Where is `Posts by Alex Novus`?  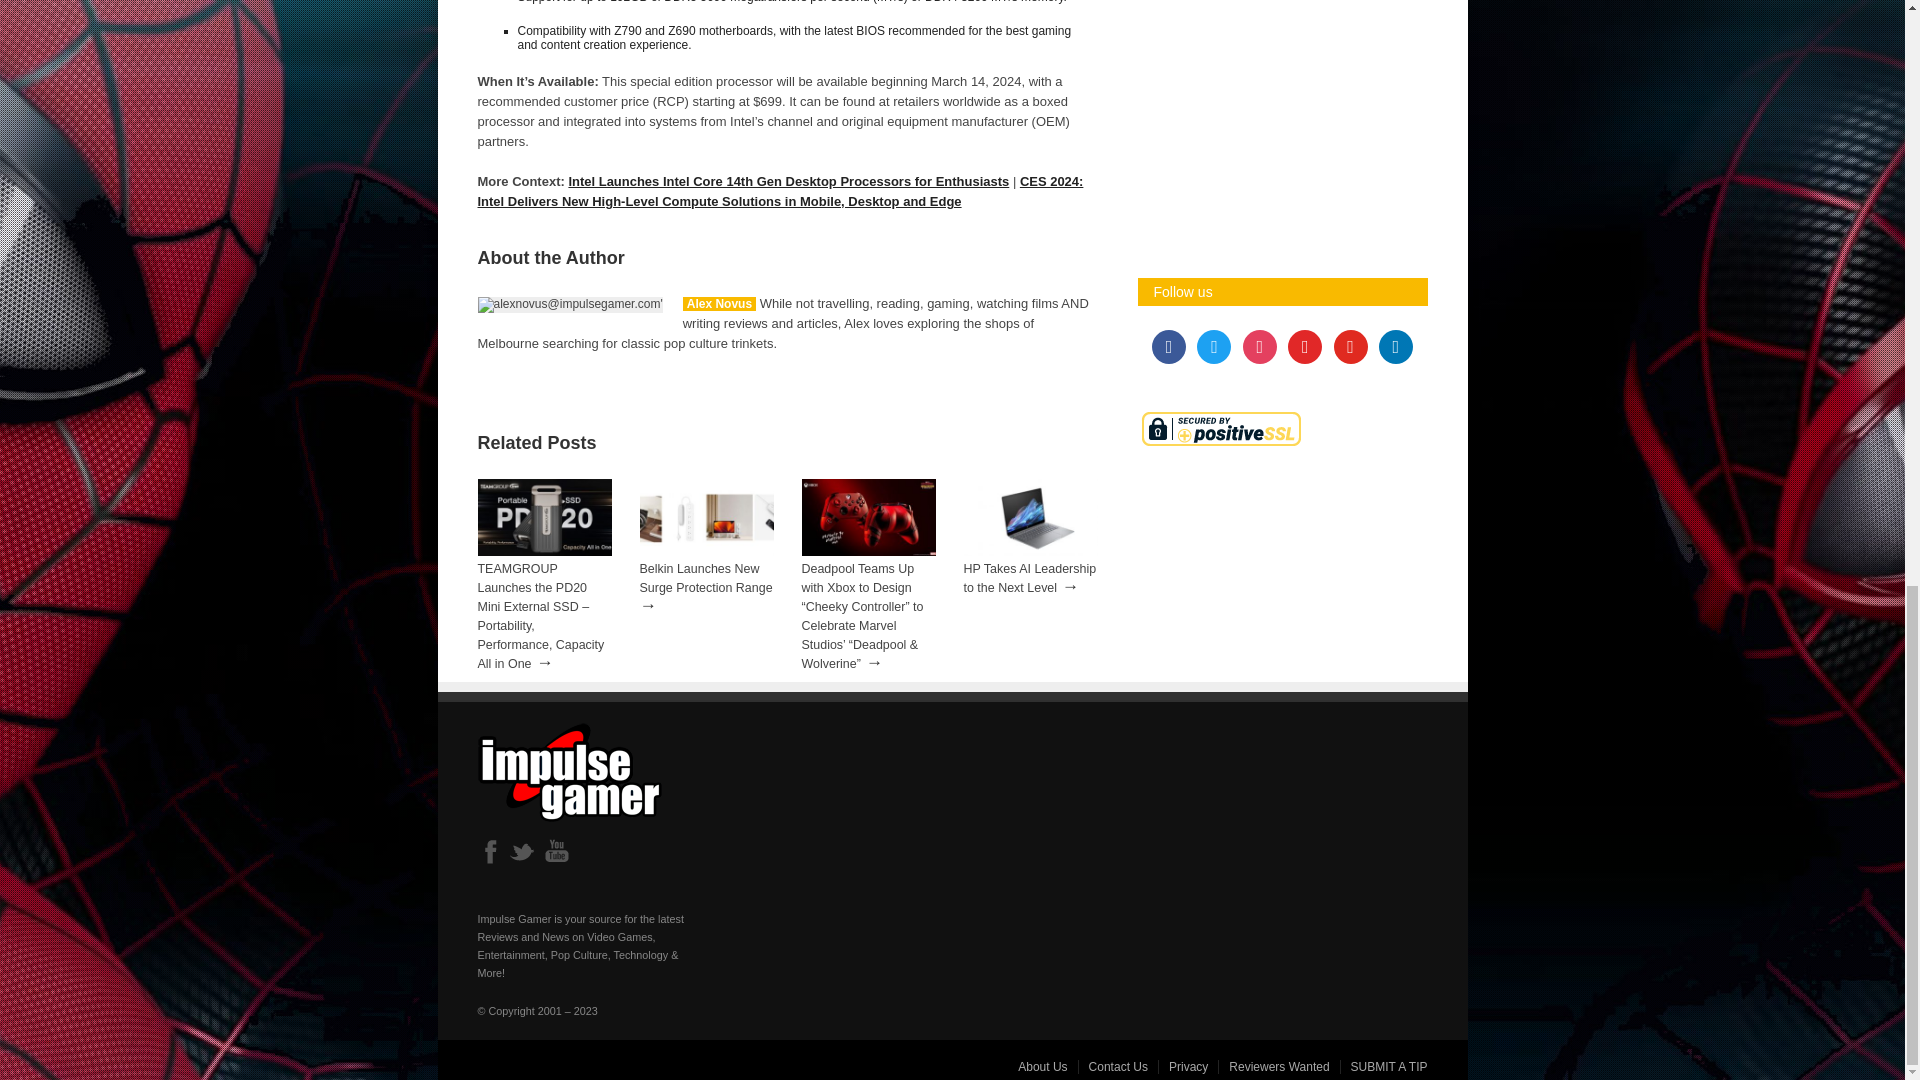
Posts by Alex Novus is located at coordinates (720, 304).